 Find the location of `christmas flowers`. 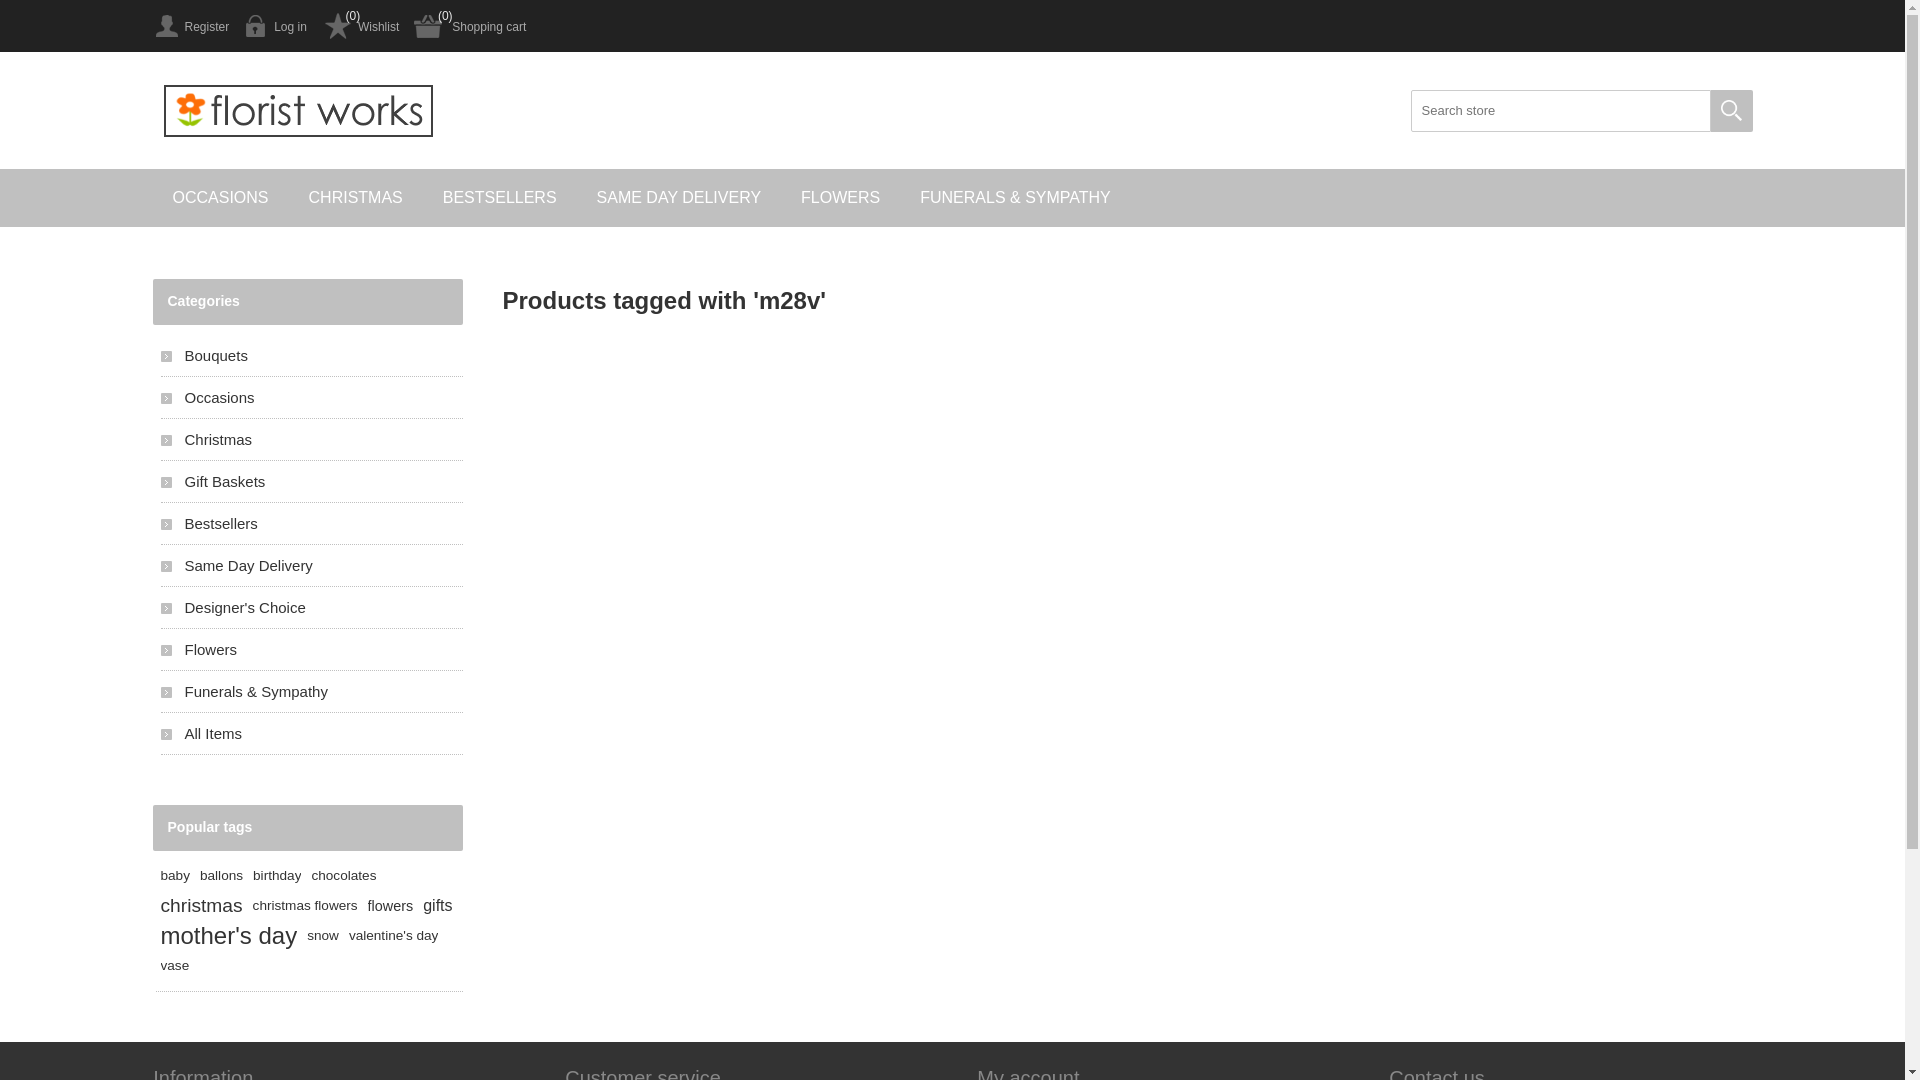

christmas flowers is located at coordinates (306, 906).